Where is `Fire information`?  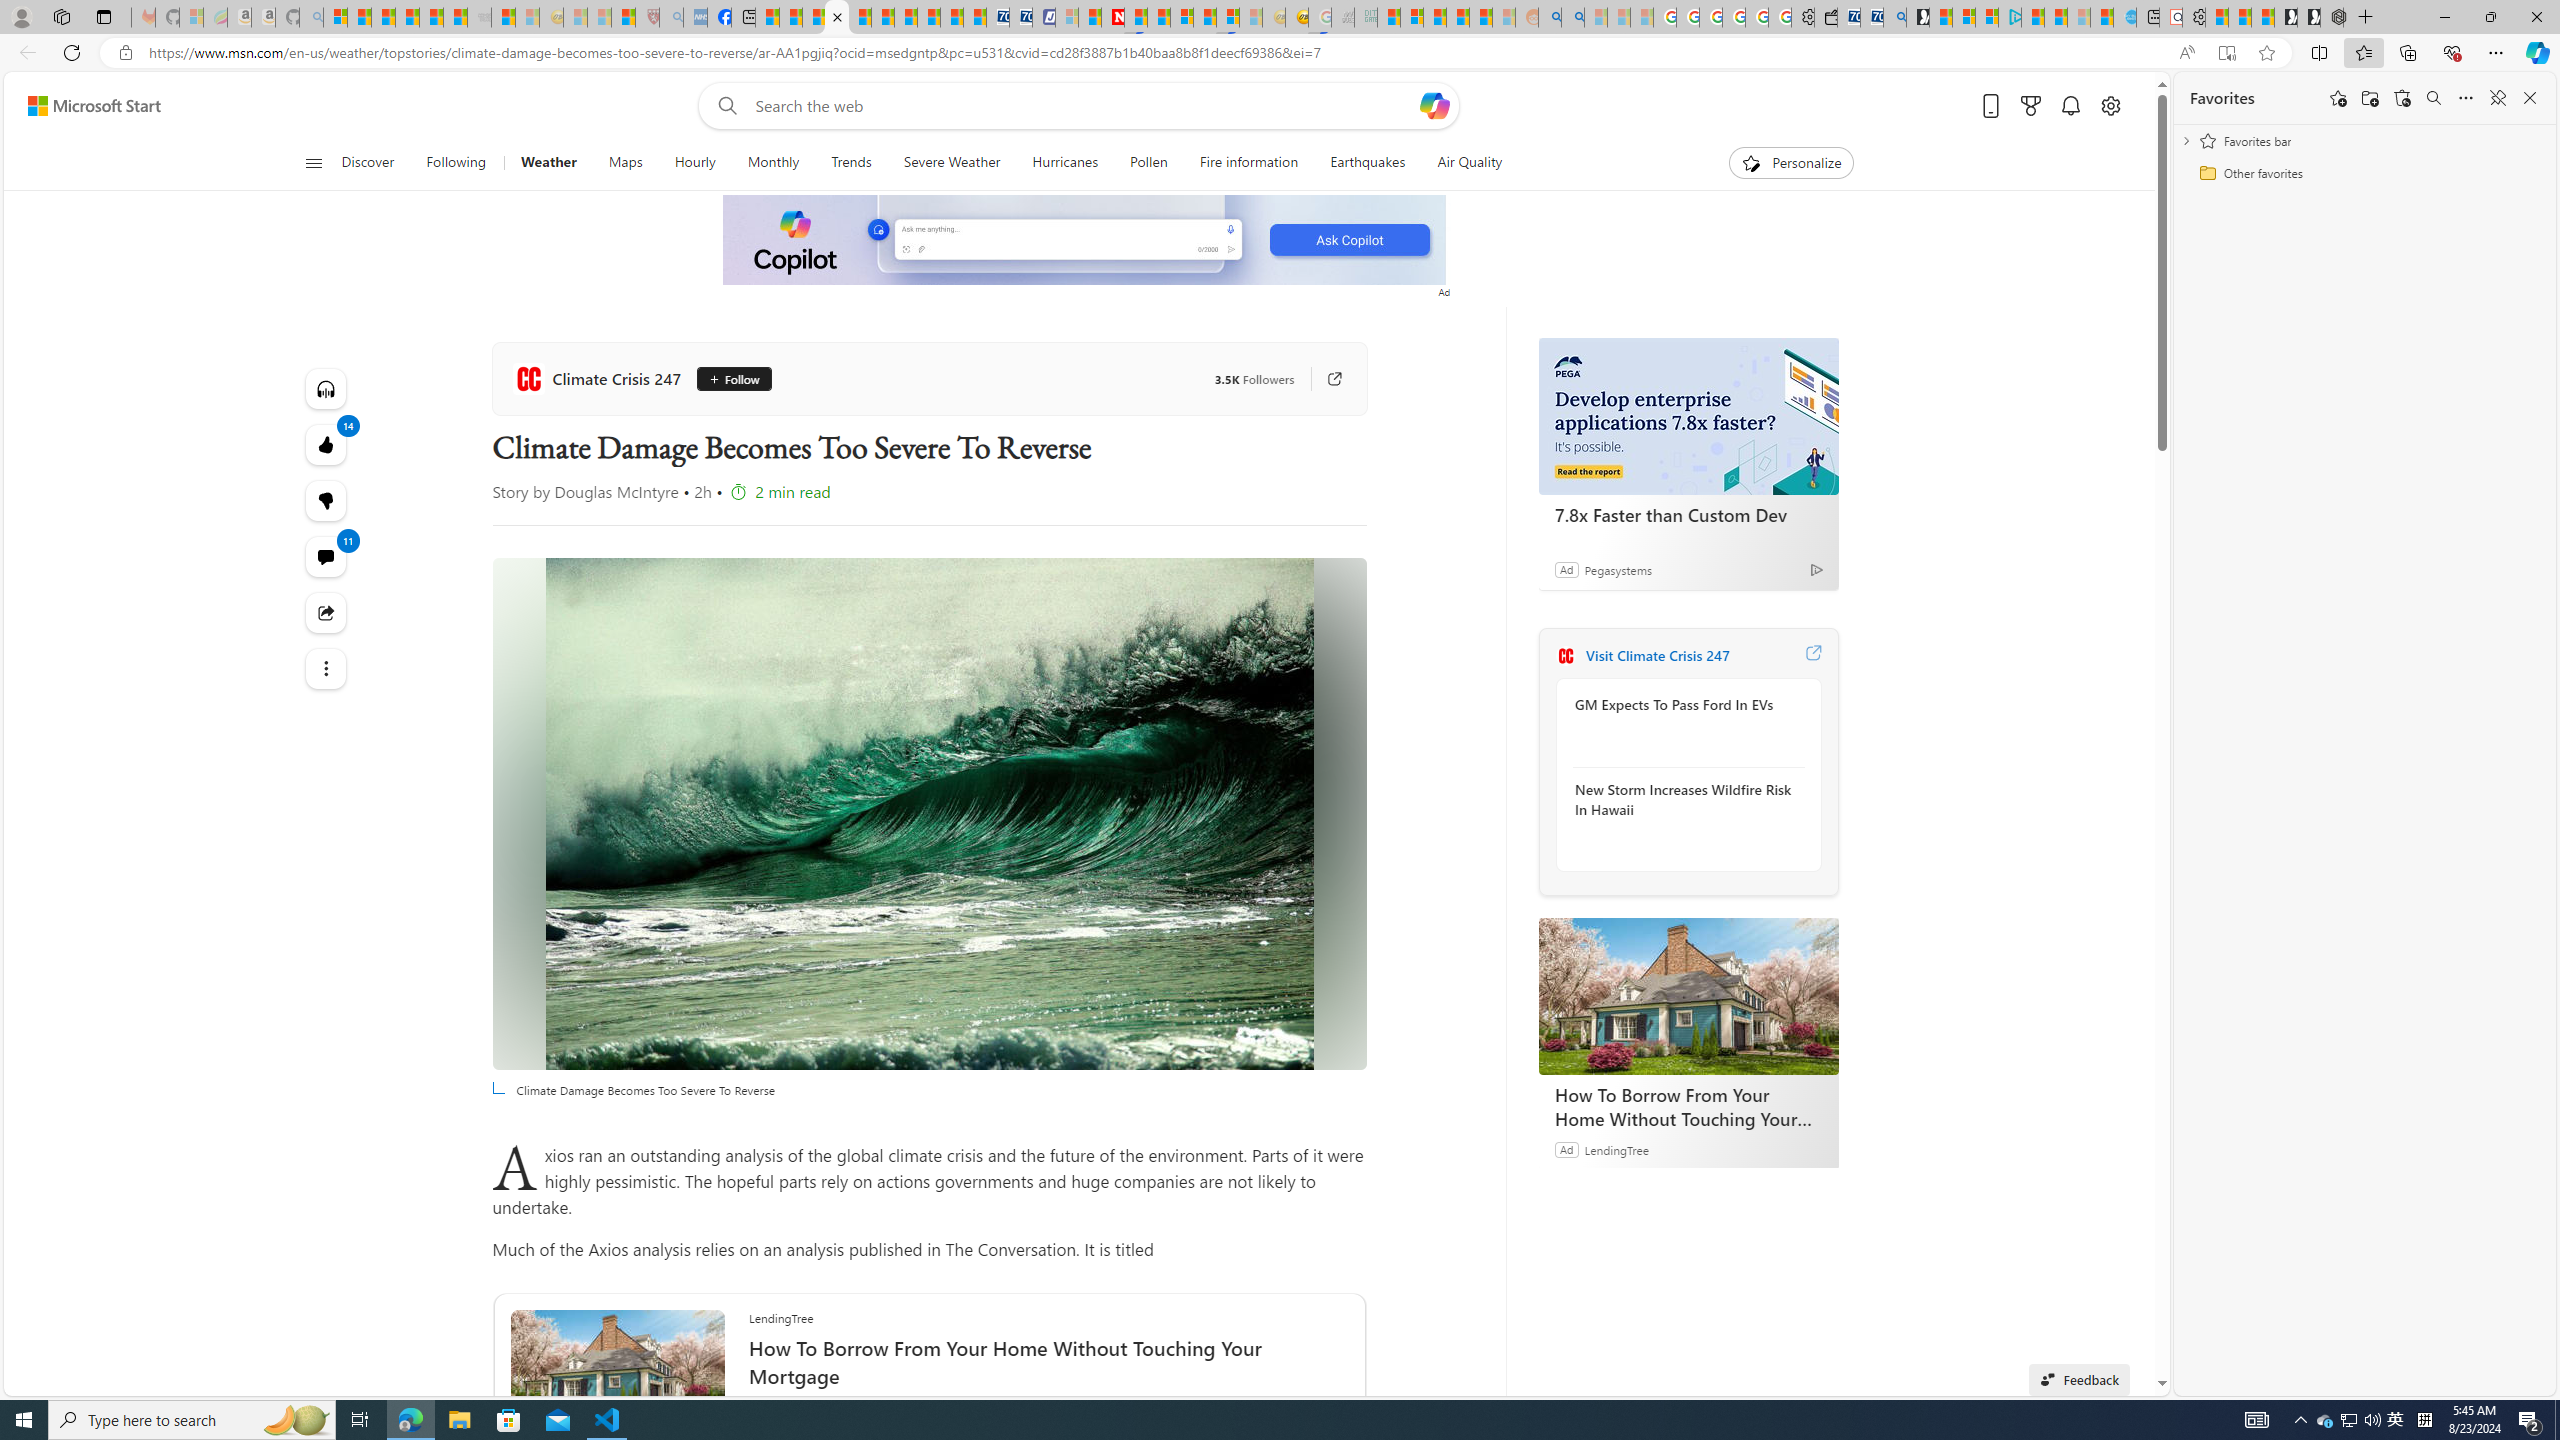 Fire information is located at coordinates (1248, 163).